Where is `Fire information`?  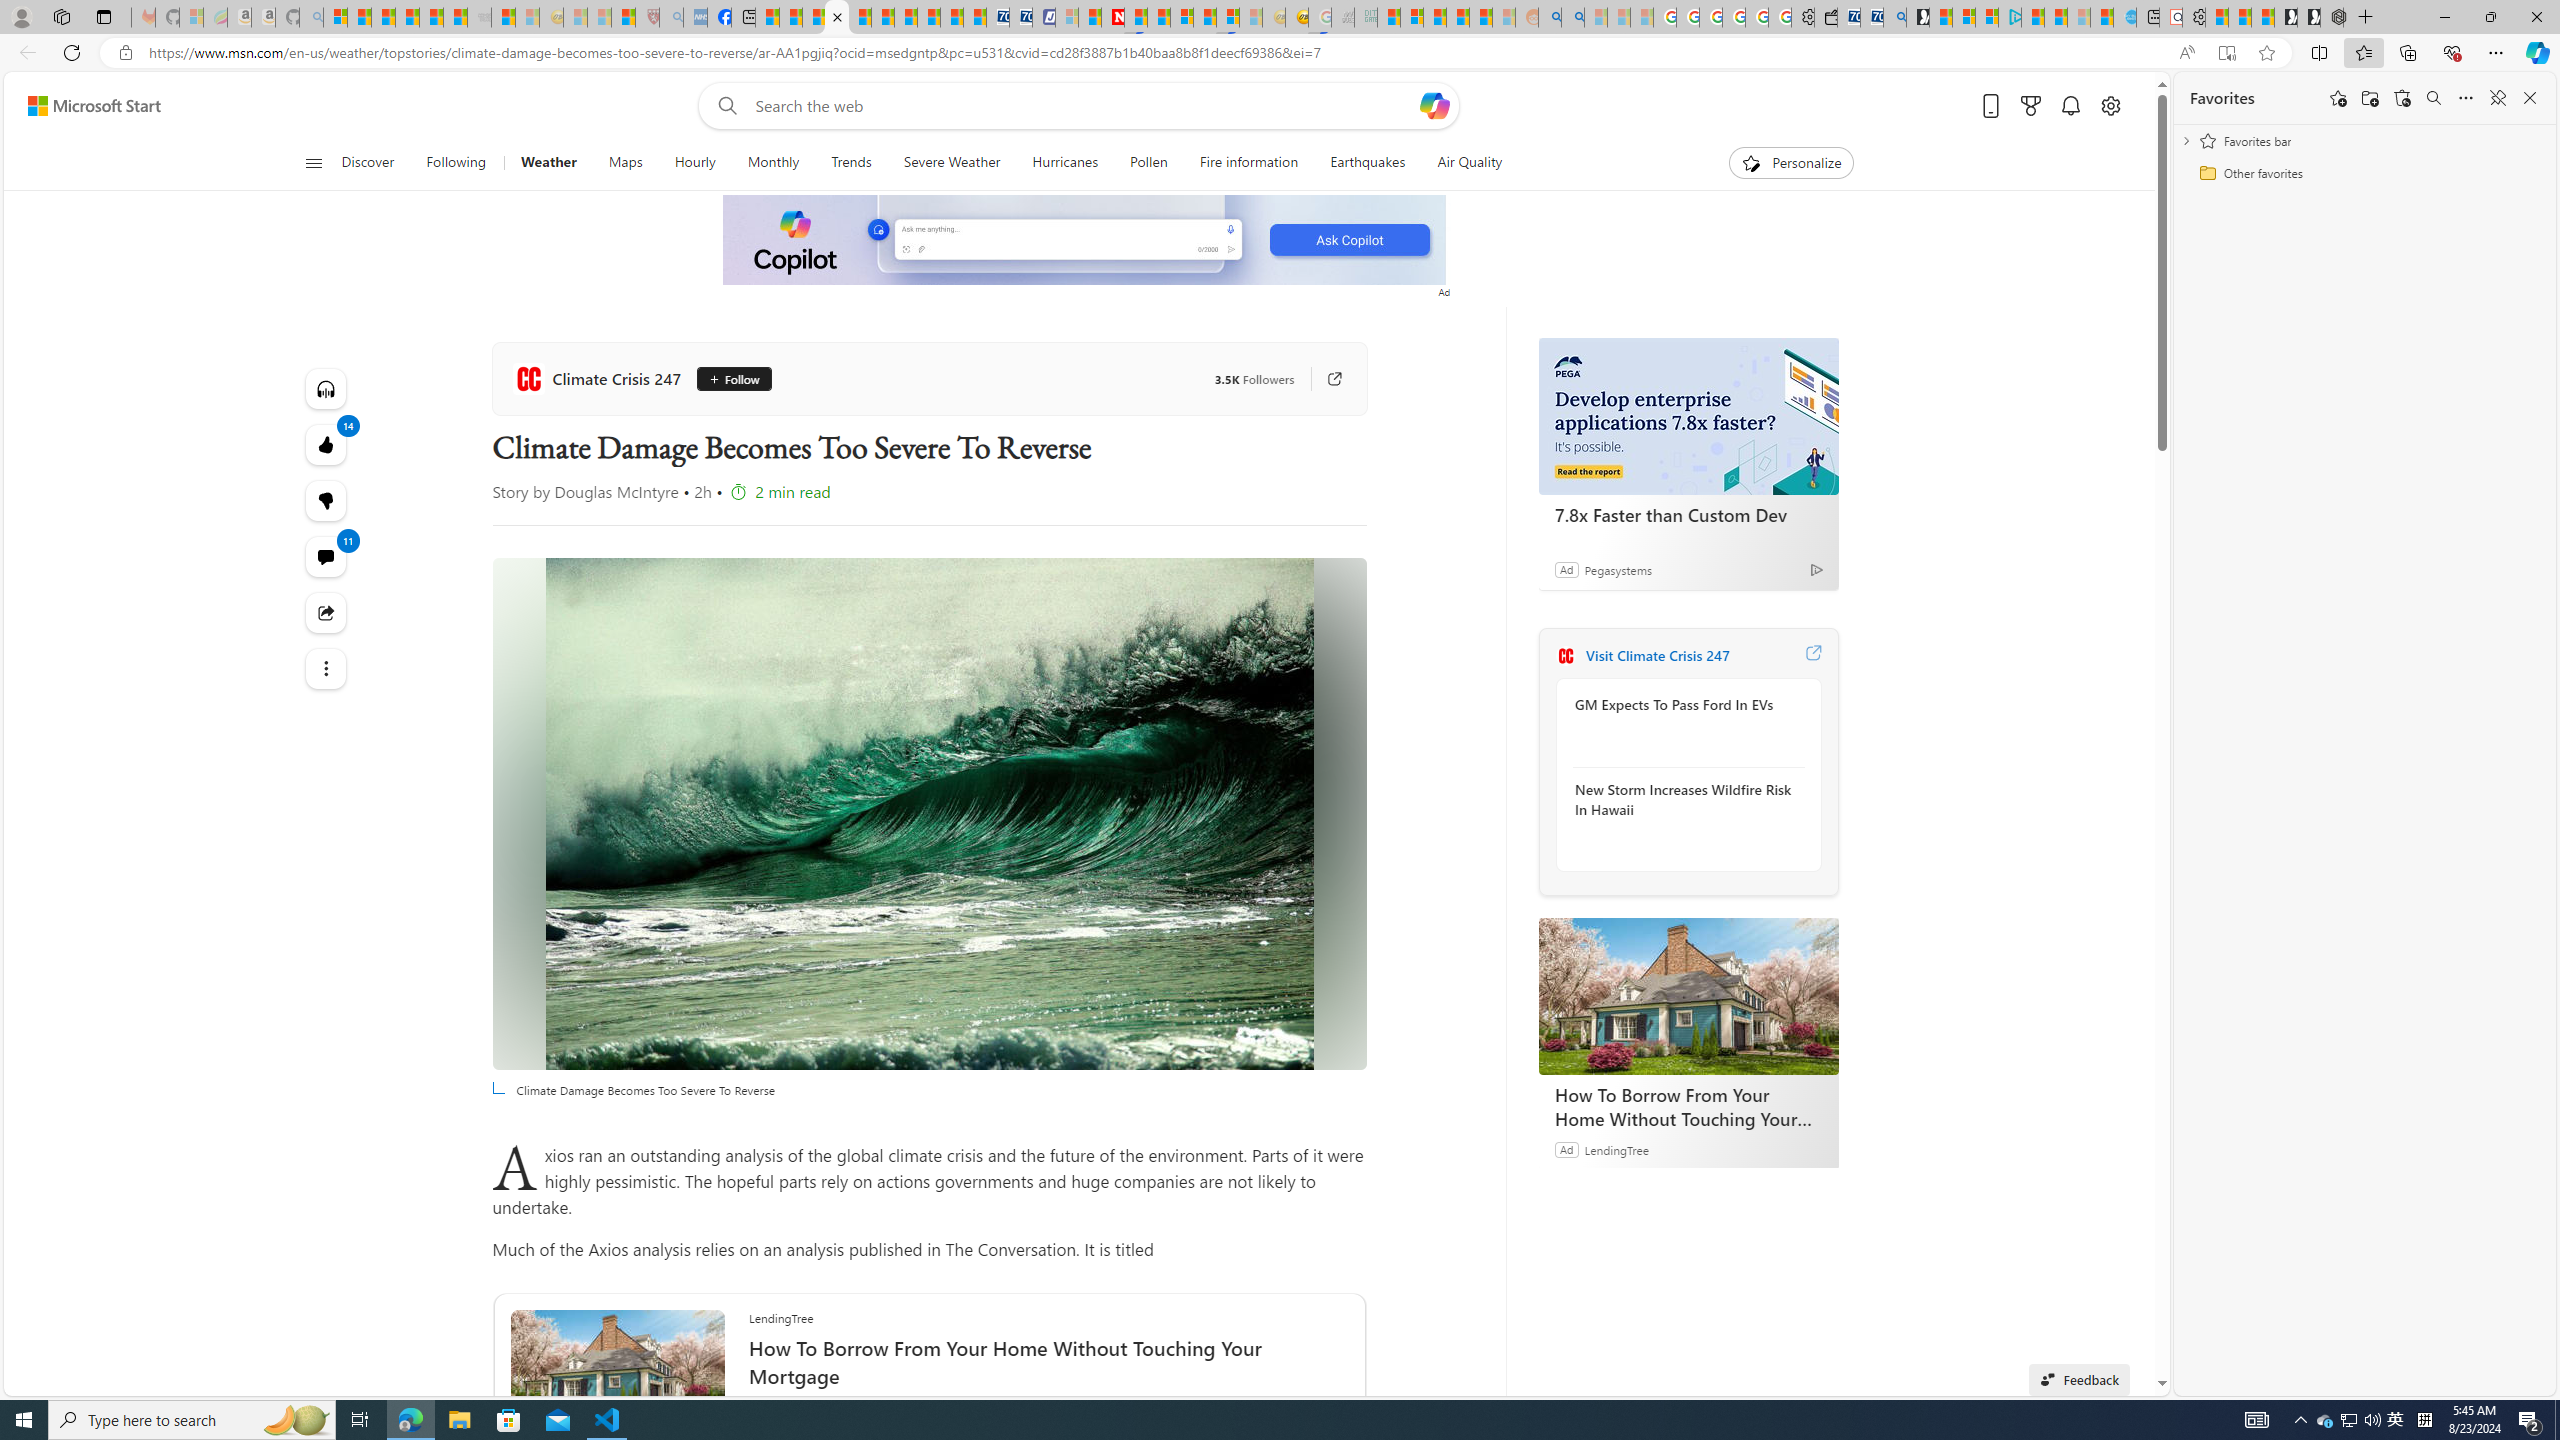 Fire information is located at coordinates (1248, 163).